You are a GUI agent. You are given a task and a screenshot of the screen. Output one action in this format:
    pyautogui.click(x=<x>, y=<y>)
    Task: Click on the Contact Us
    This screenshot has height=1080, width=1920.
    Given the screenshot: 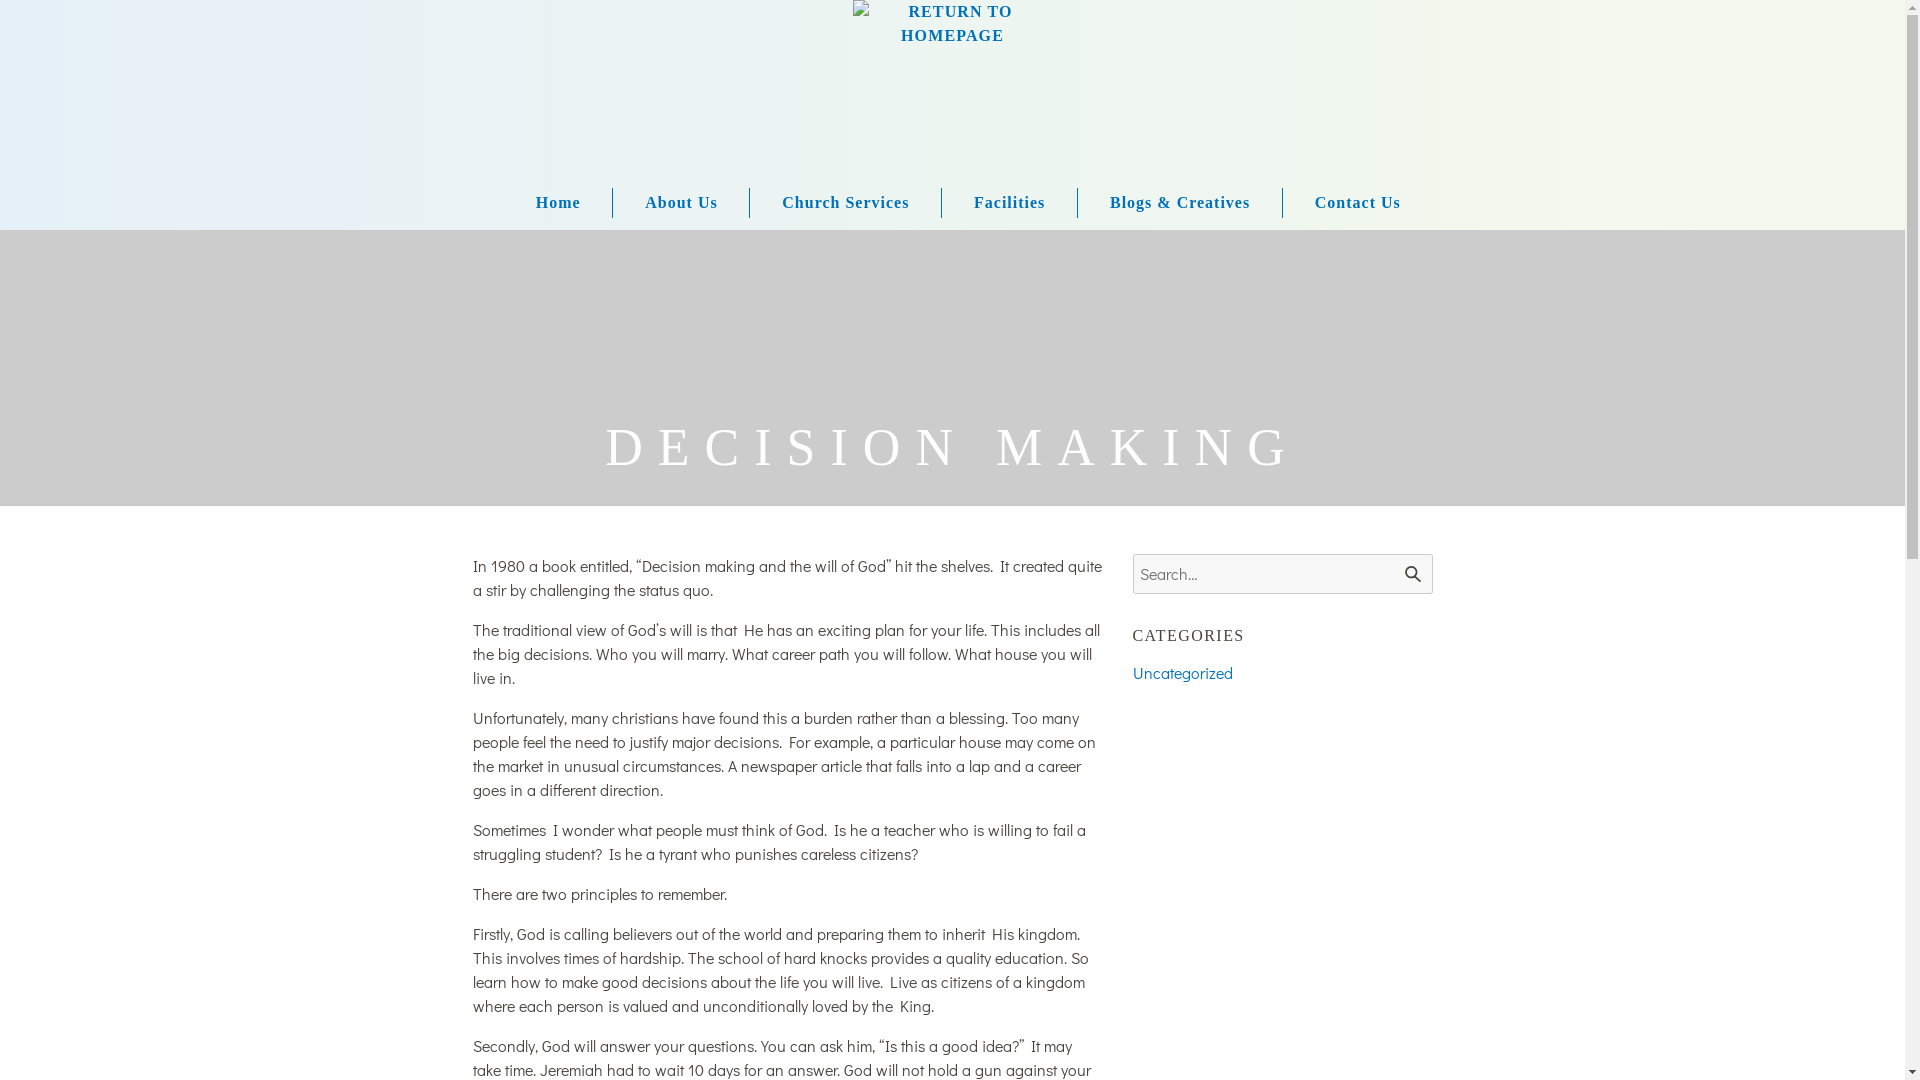 What is the action you would take?
    pyautogui.click(x=1342, y=203)
    